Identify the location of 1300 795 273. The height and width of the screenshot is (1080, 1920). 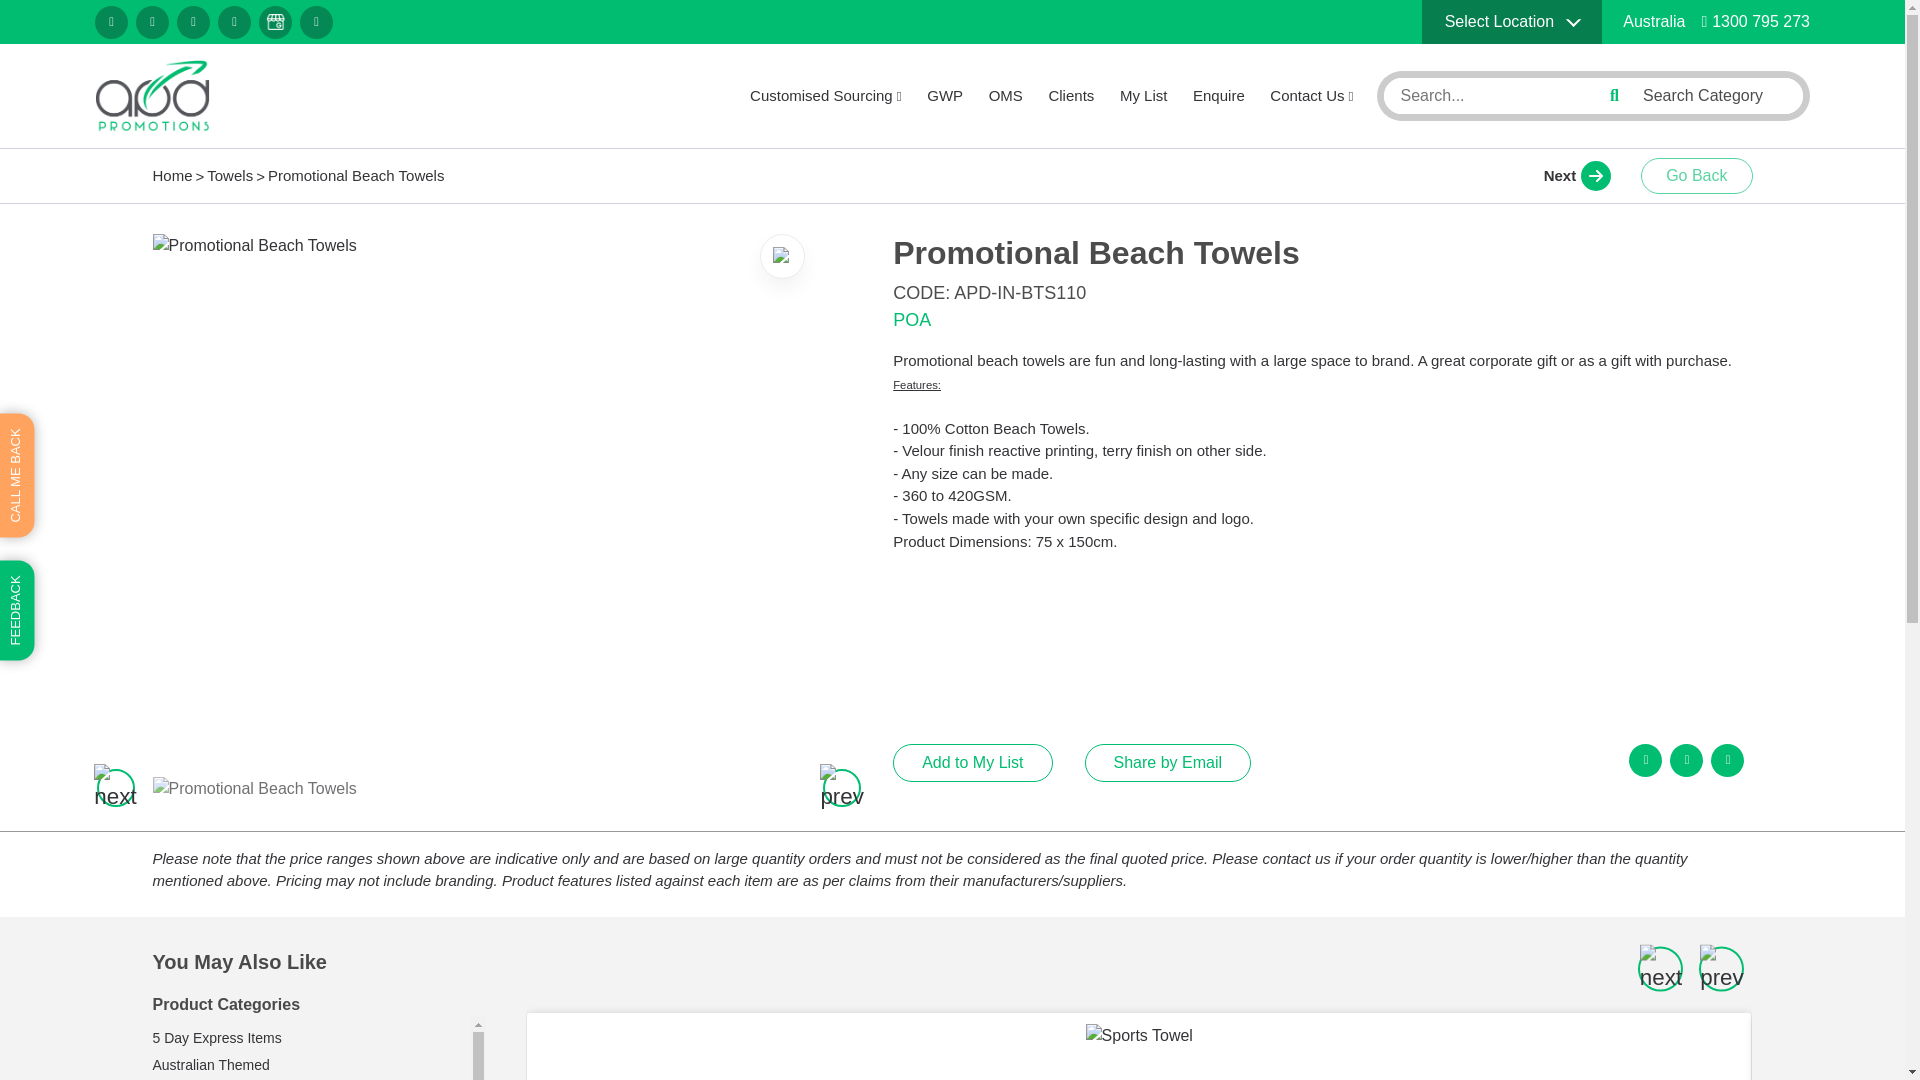
(1756, 21).